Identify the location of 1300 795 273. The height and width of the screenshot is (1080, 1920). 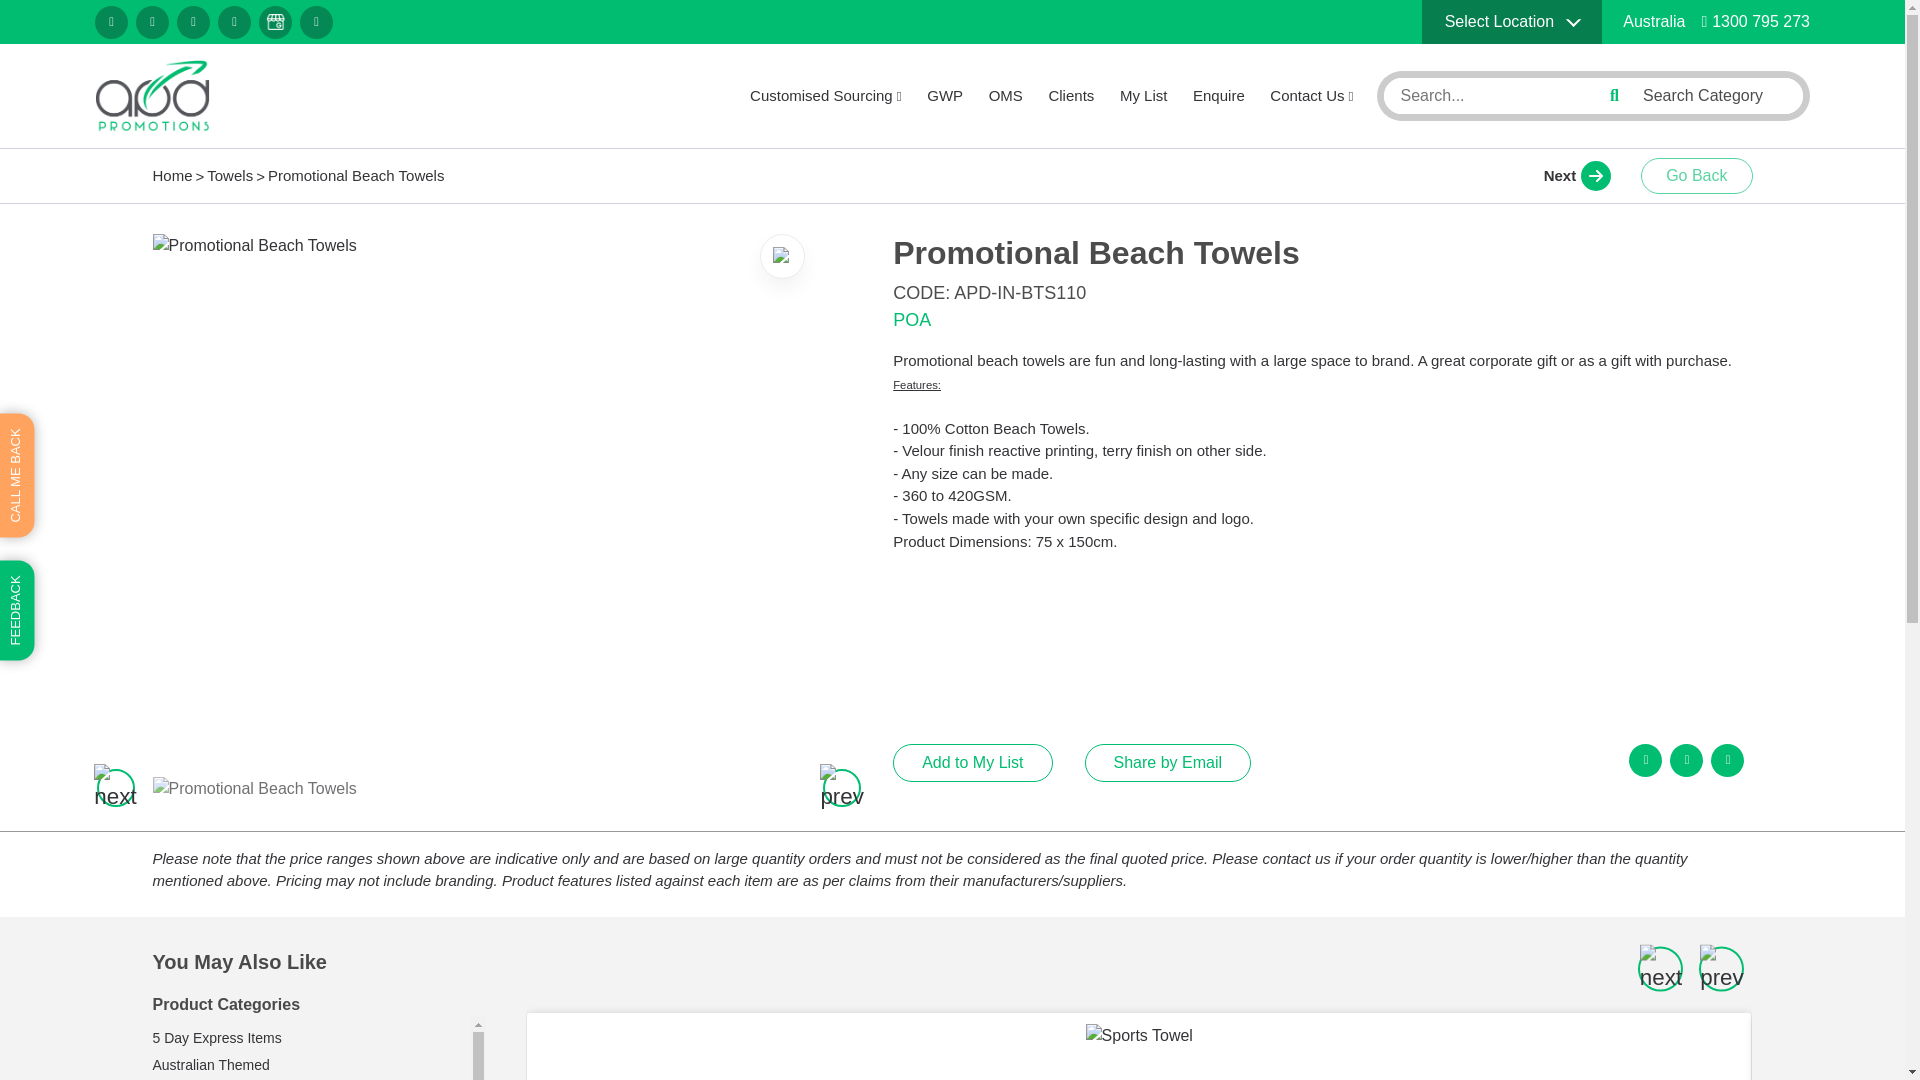
(1756, 21).